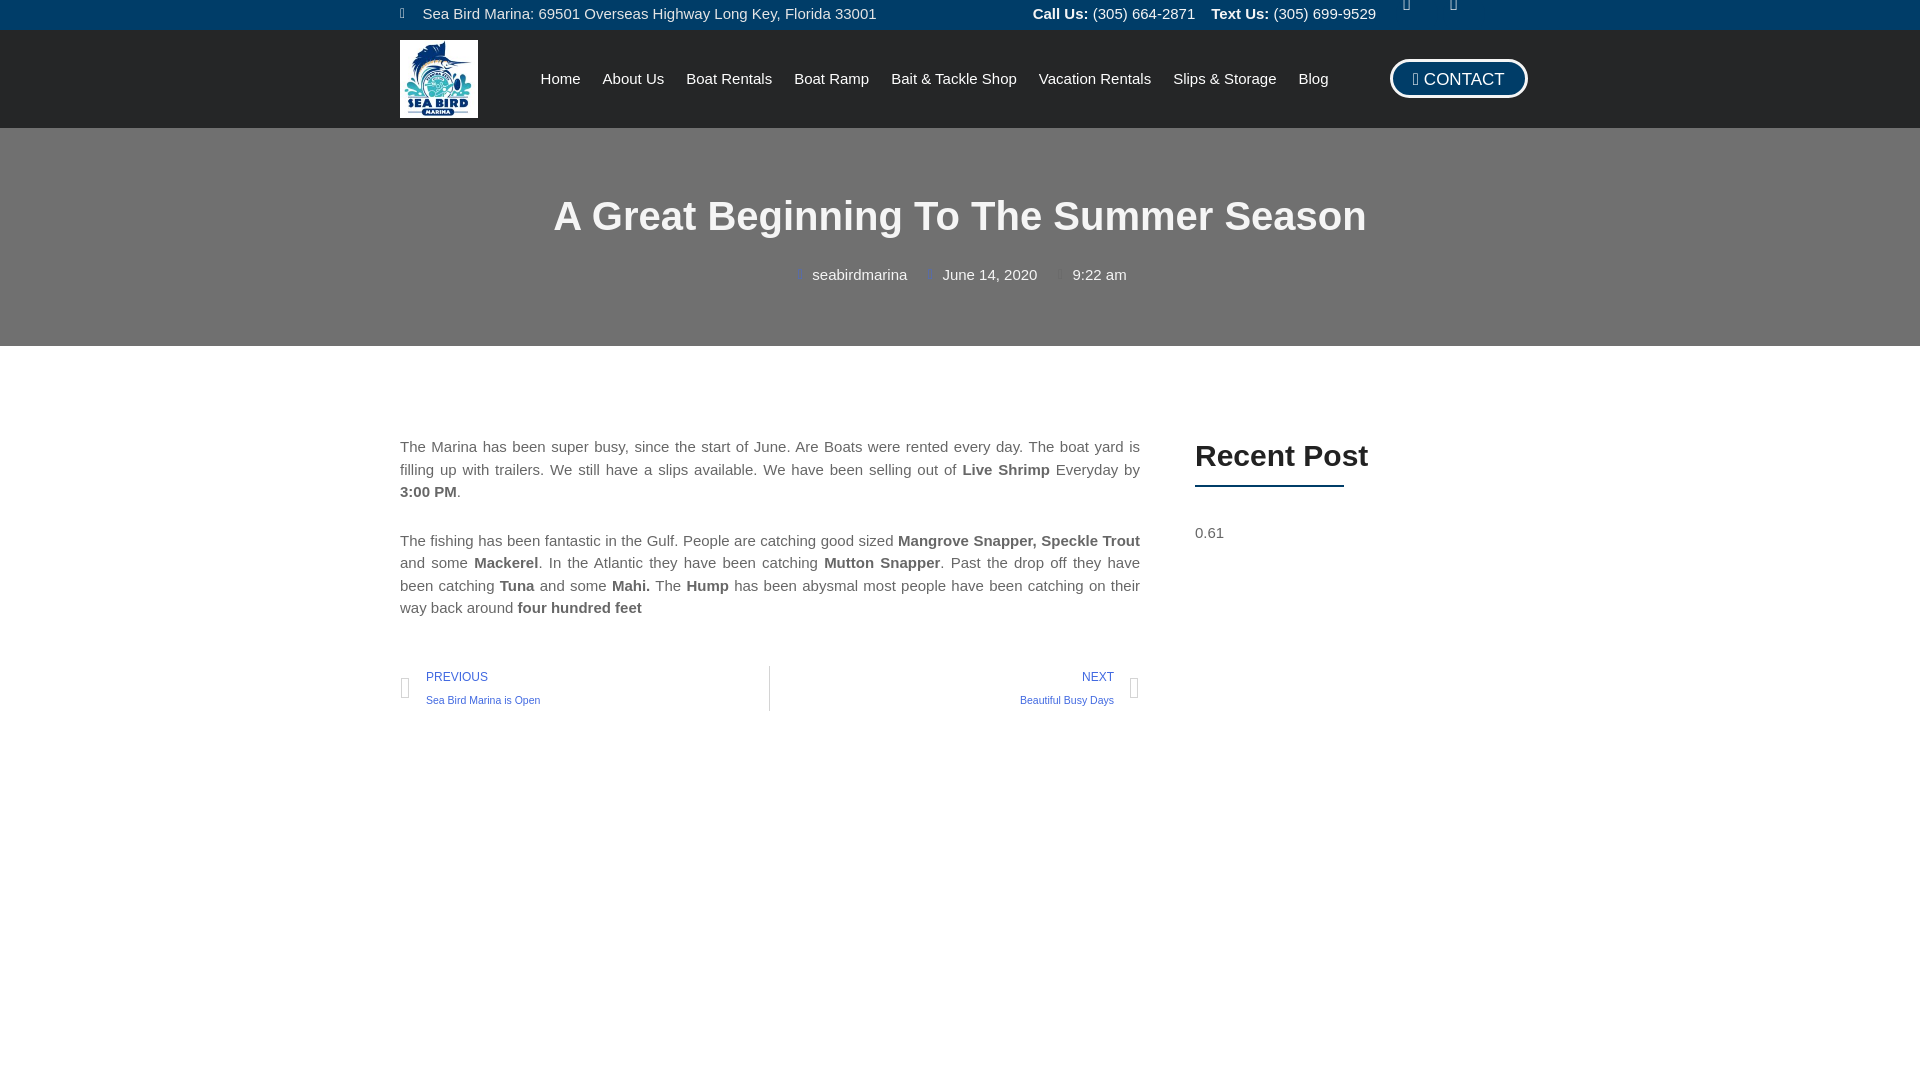  What do you see at coordinates (830, 78) in the screenshot?
I see `Home` at bounding box center [830, 78].